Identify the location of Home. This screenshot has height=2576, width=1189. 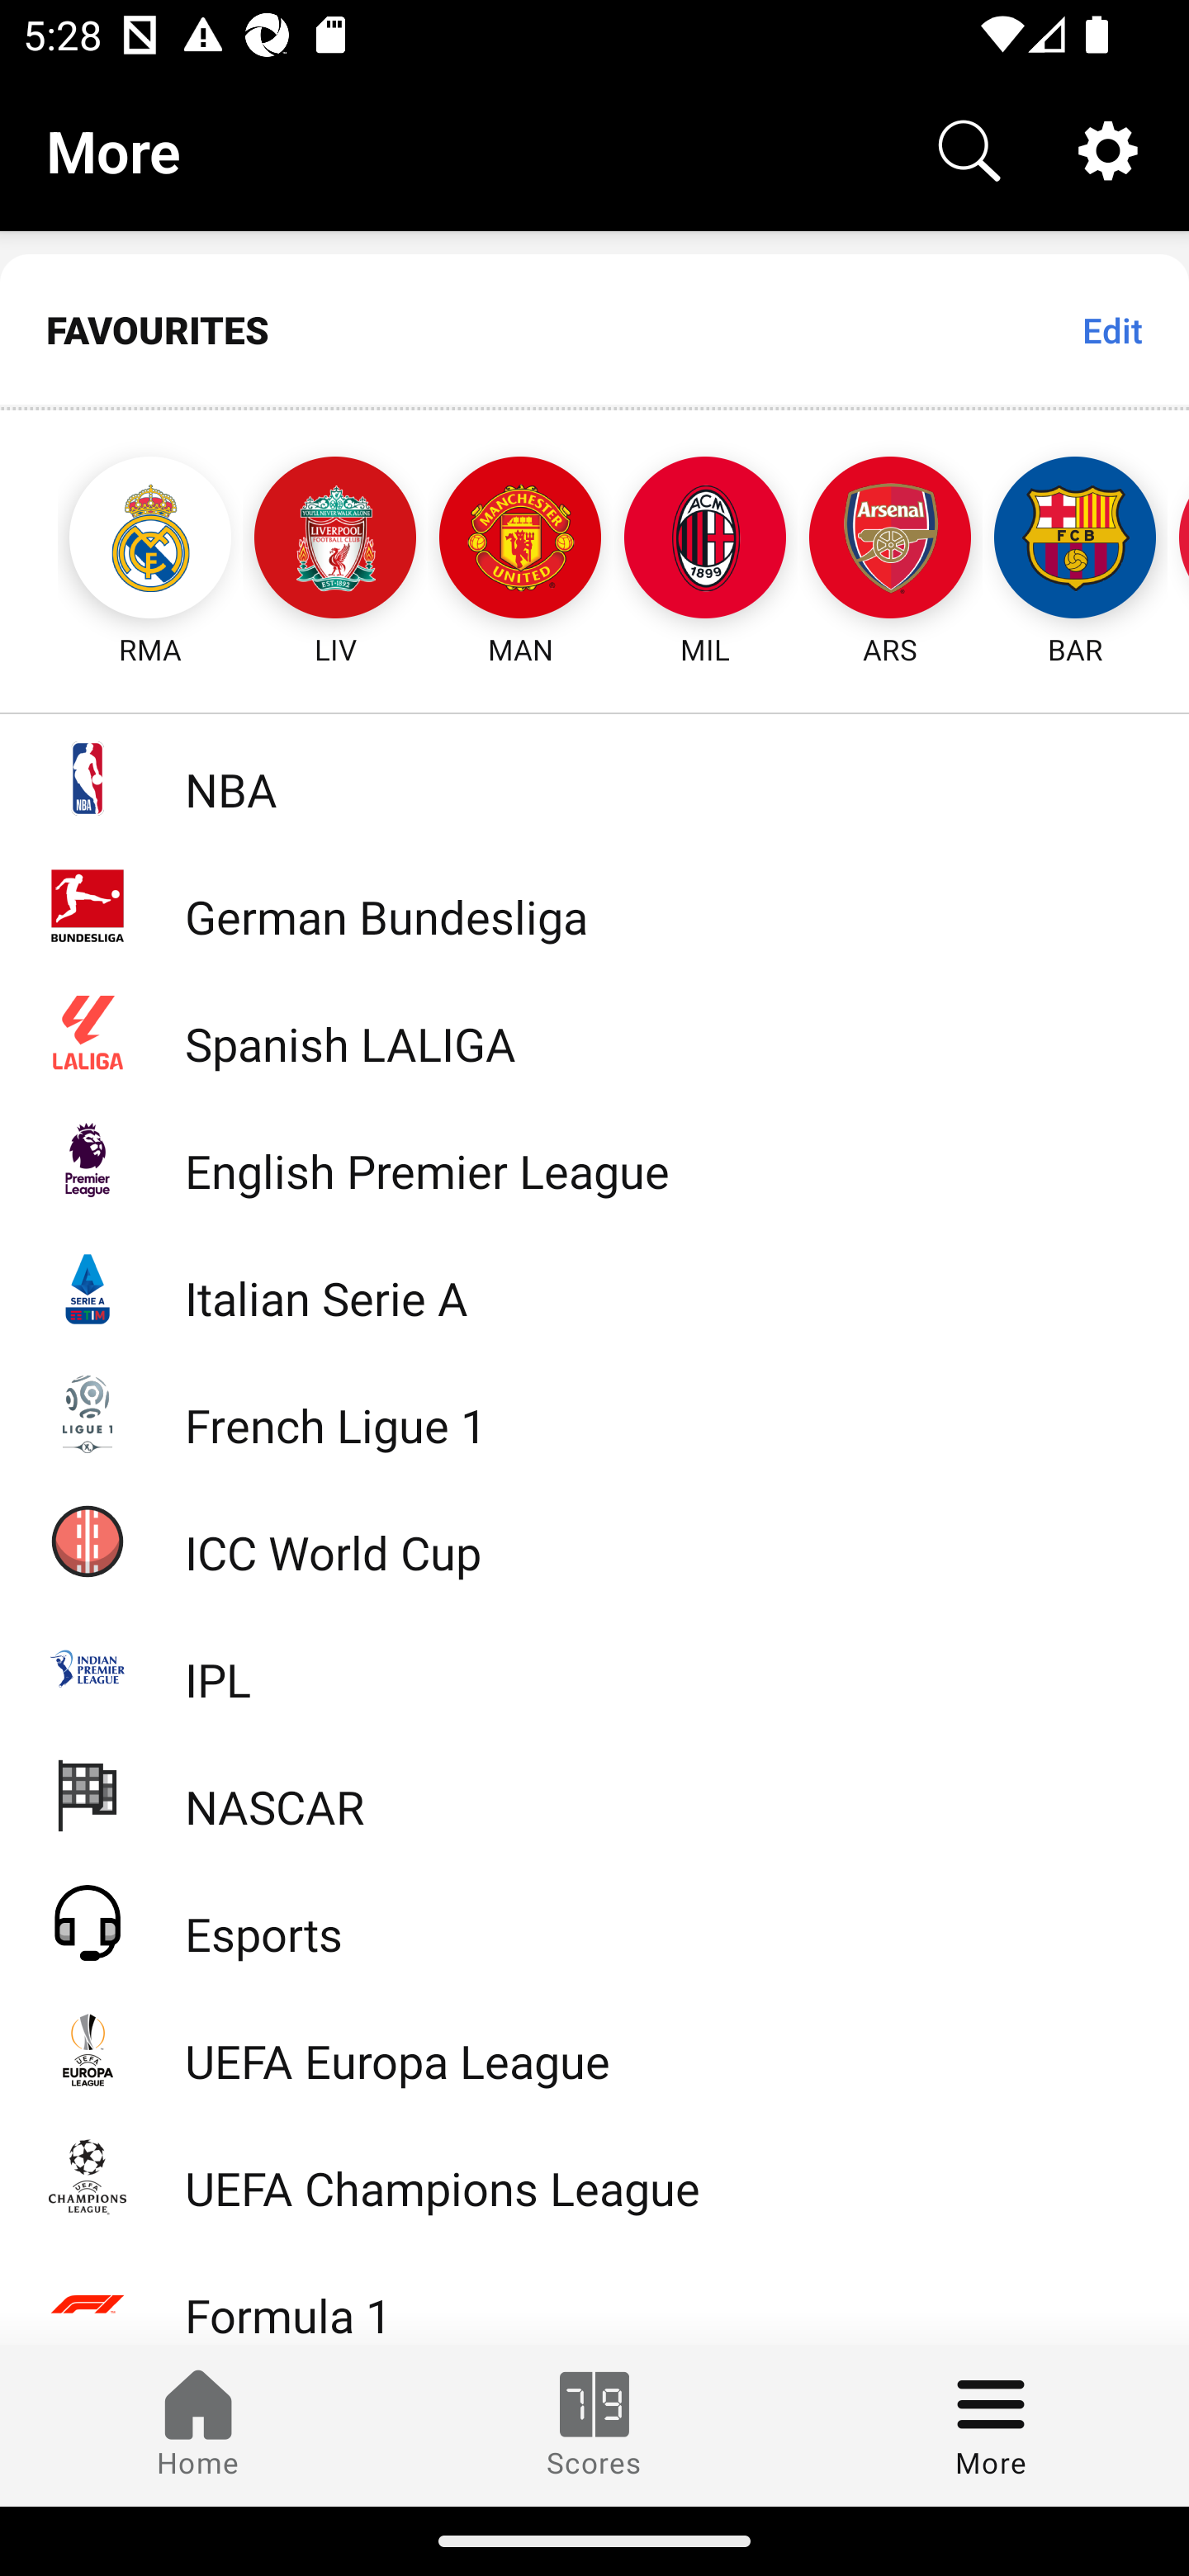
(198, 2425).